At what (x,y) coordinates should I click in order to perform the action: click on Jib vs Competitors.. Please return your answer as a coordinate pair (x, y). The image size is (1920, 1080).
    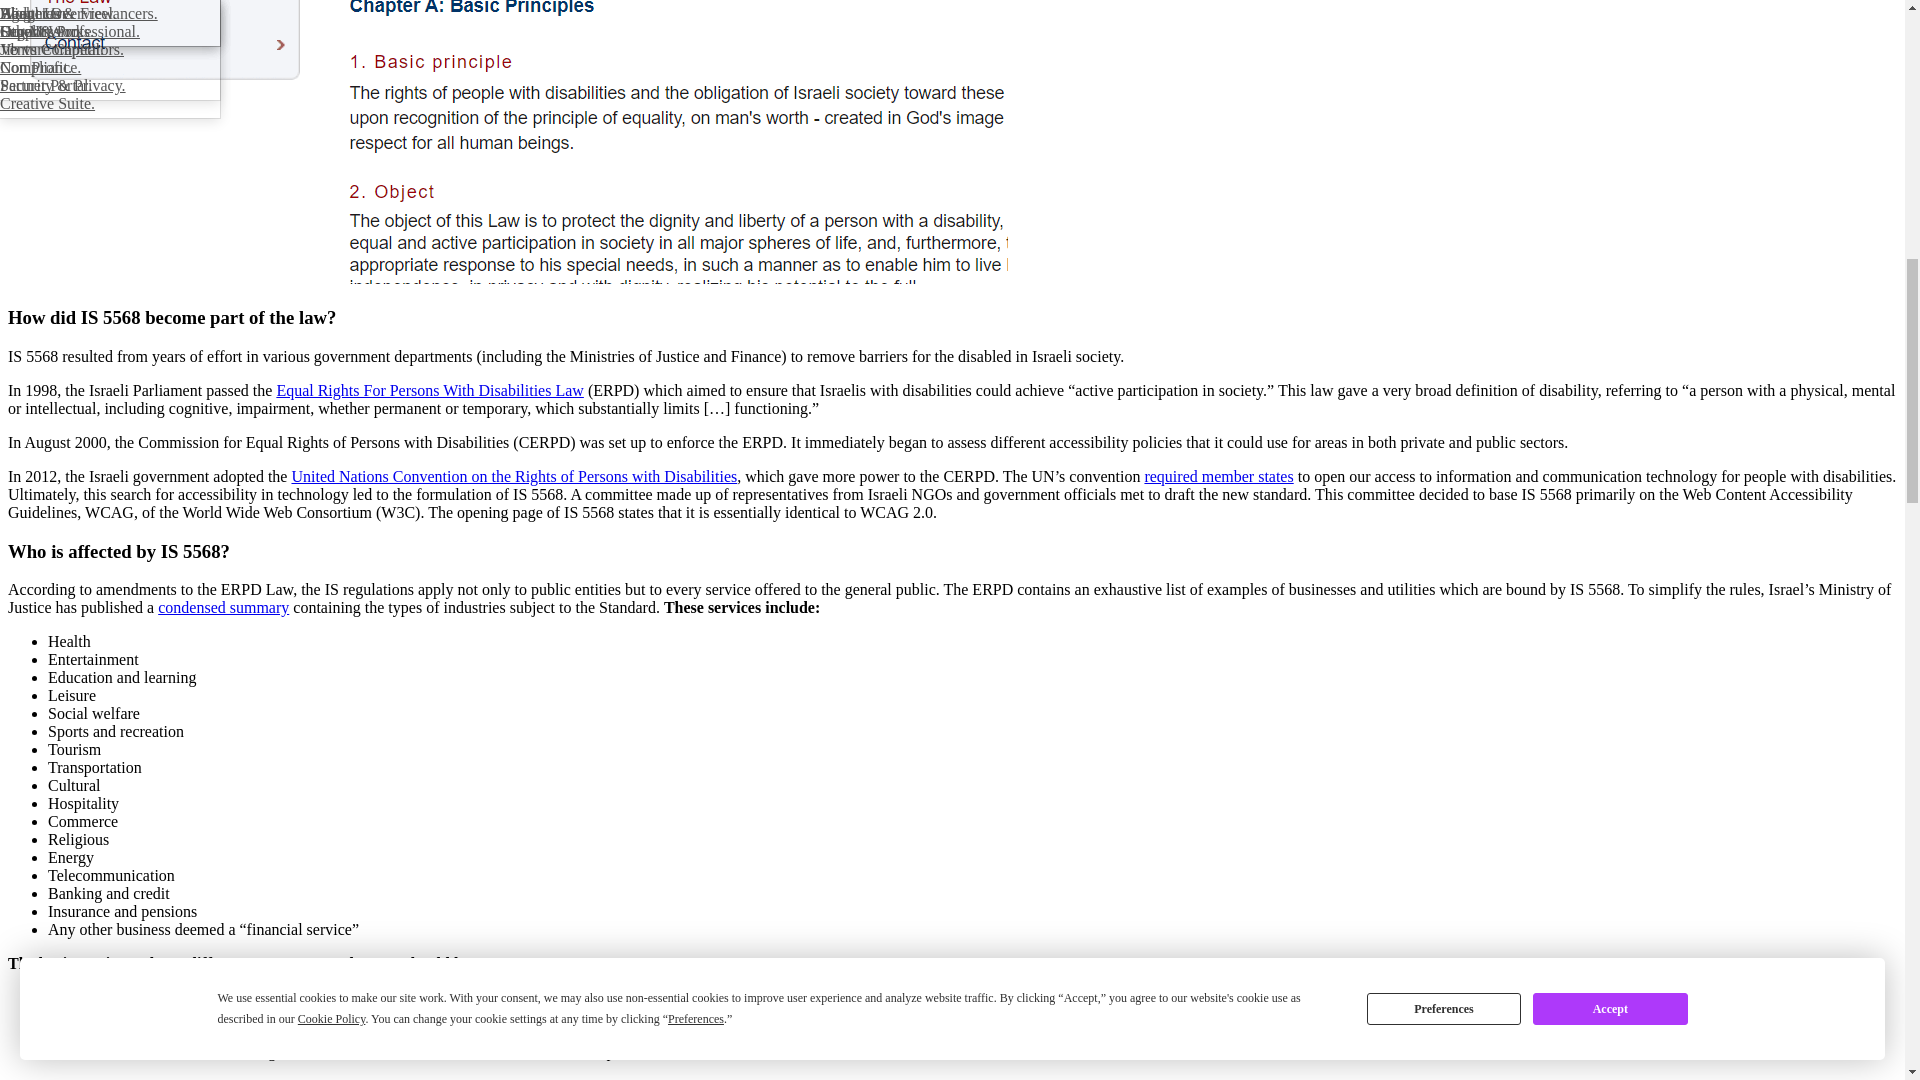
    Looking at the image, I should click on (110, 50).